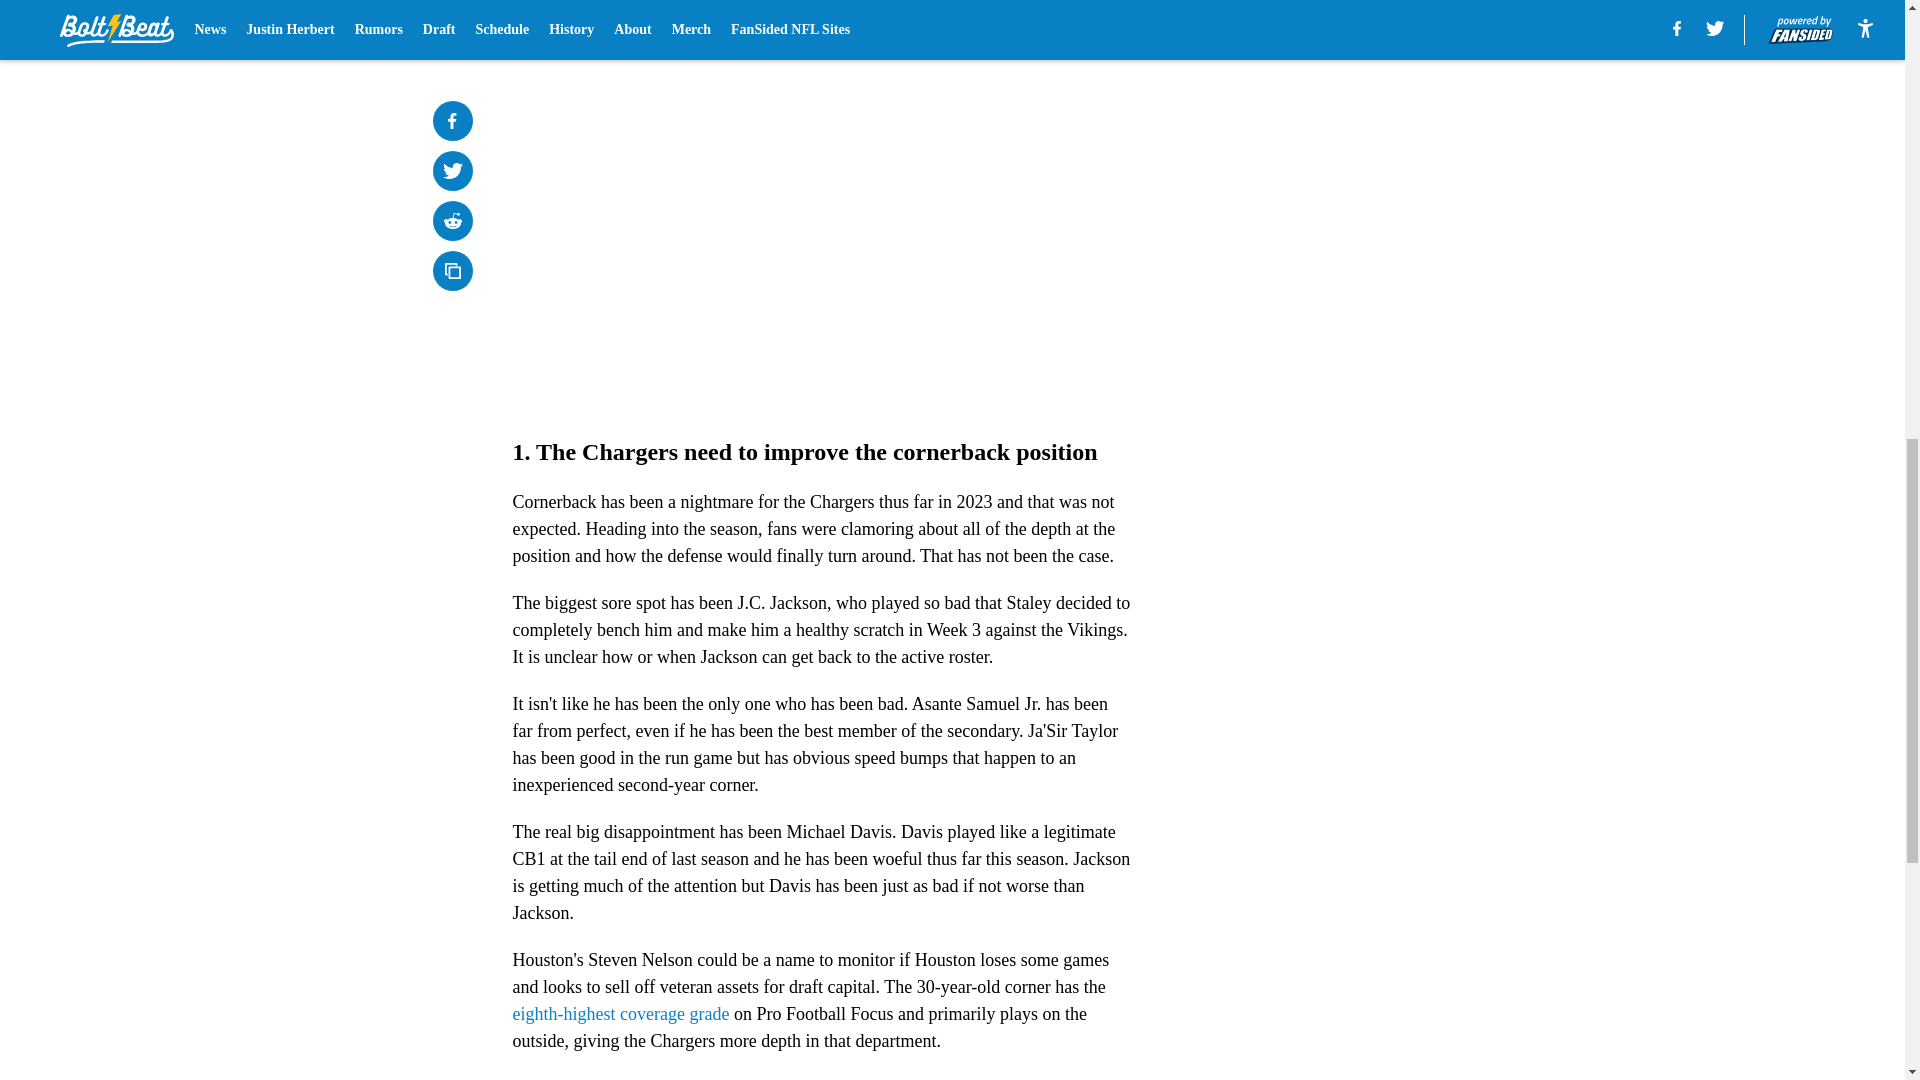  I want to click on Prev, so click(572, 27).